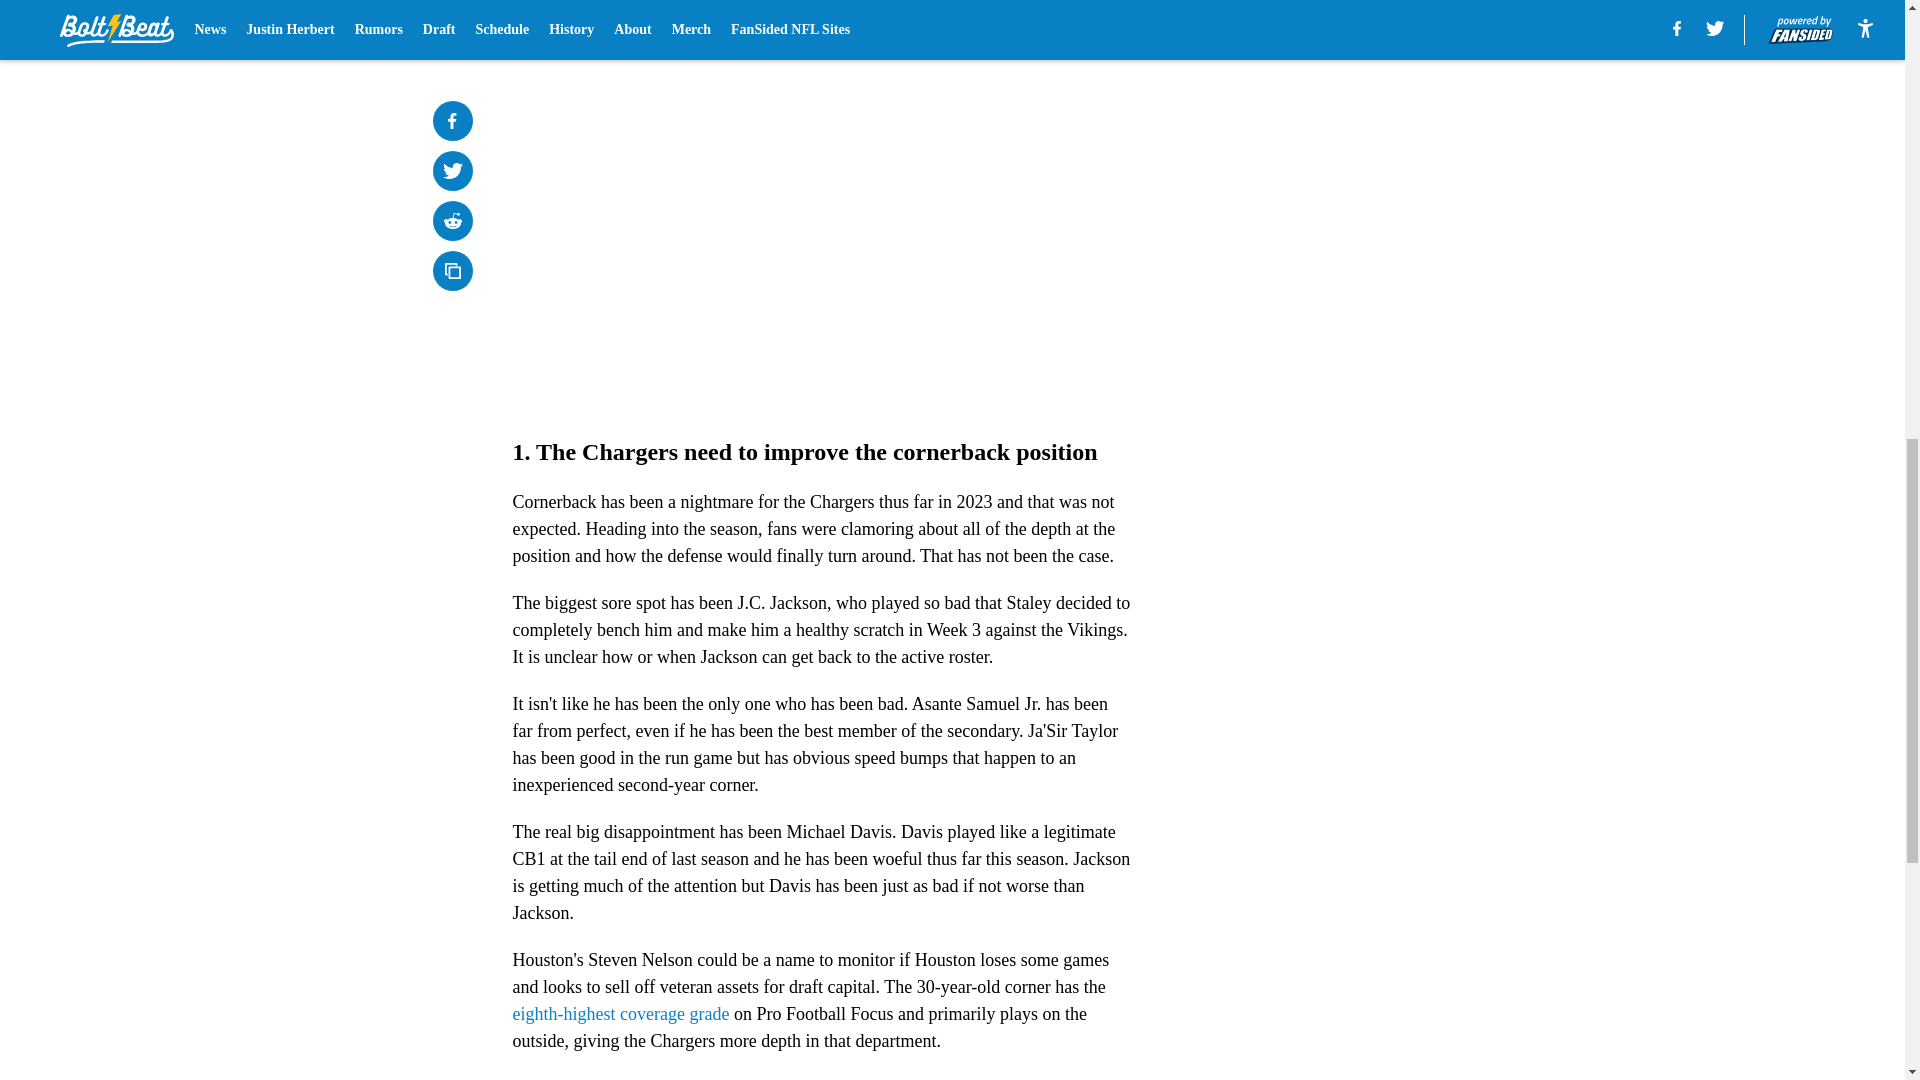  I want to click on Prev, so click(572, 27).